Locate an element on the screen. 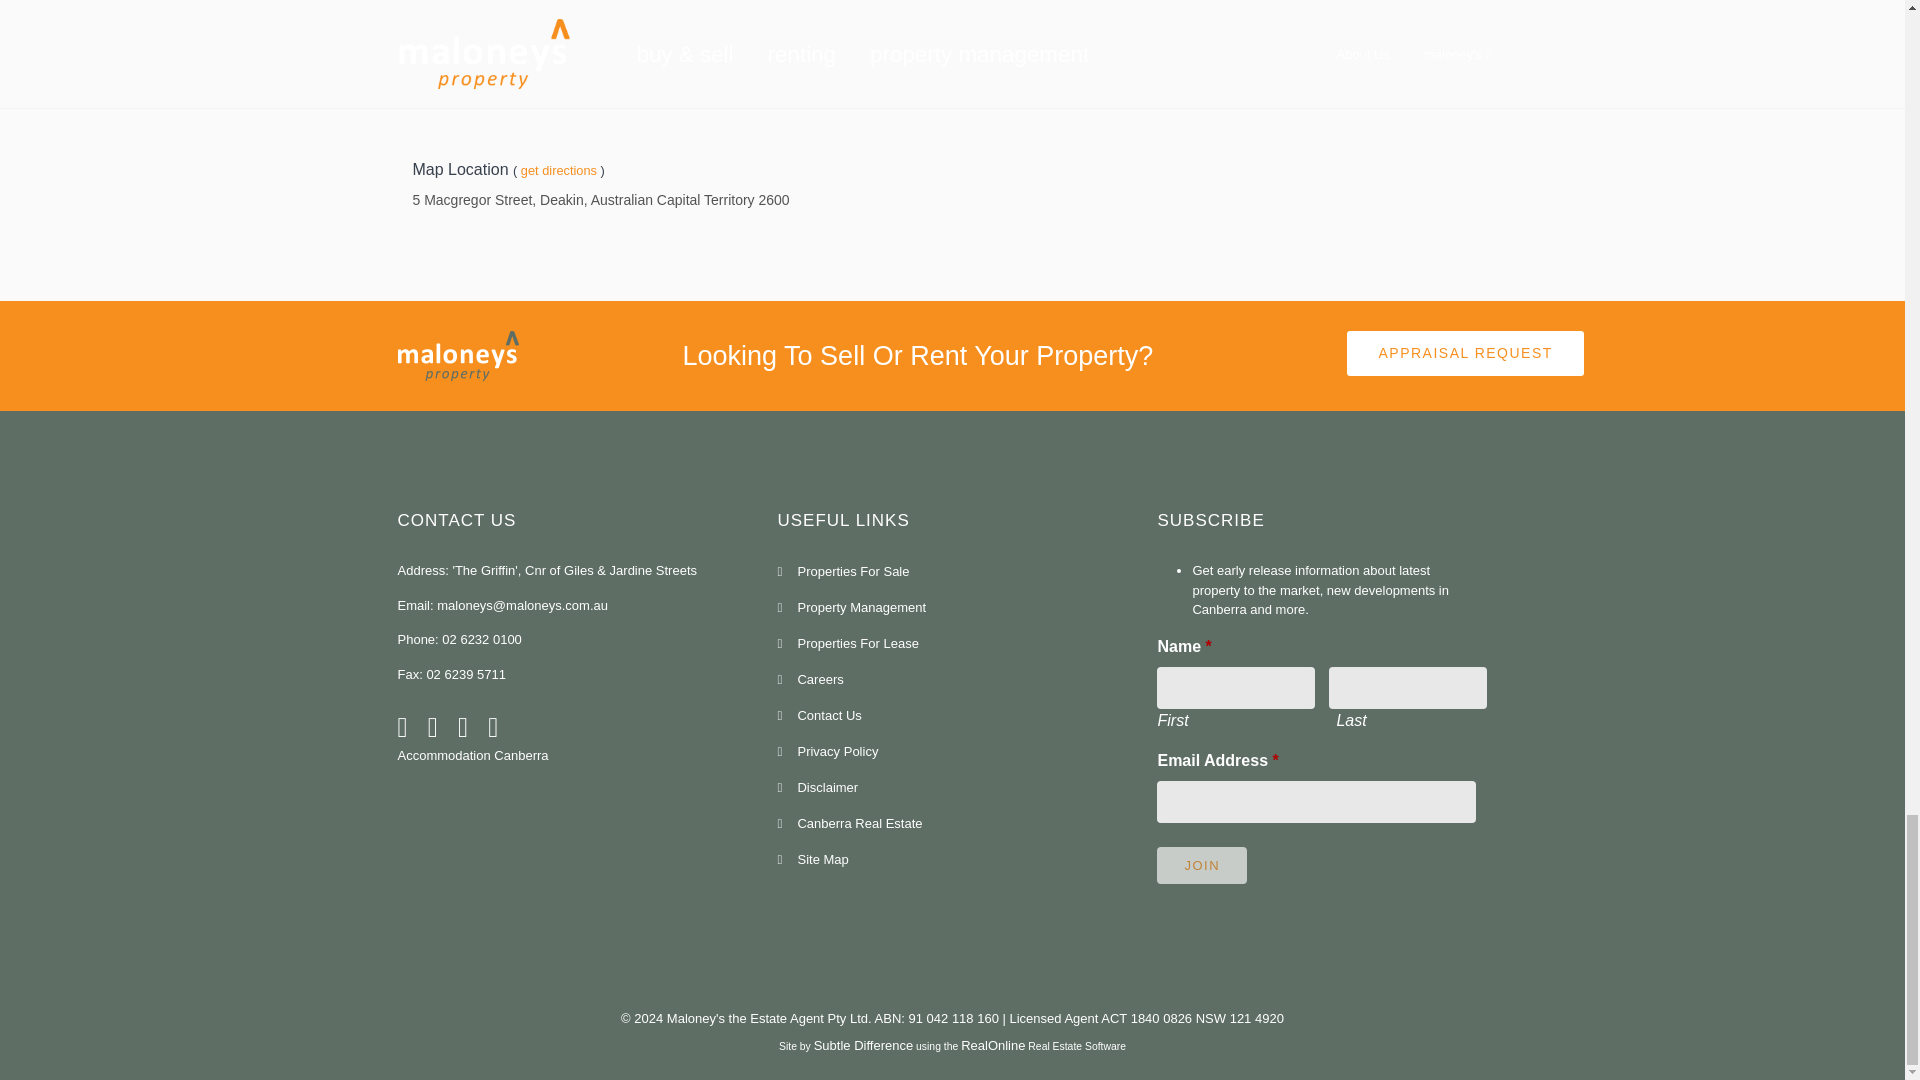  First Name is located at coordinates (1235, 688).